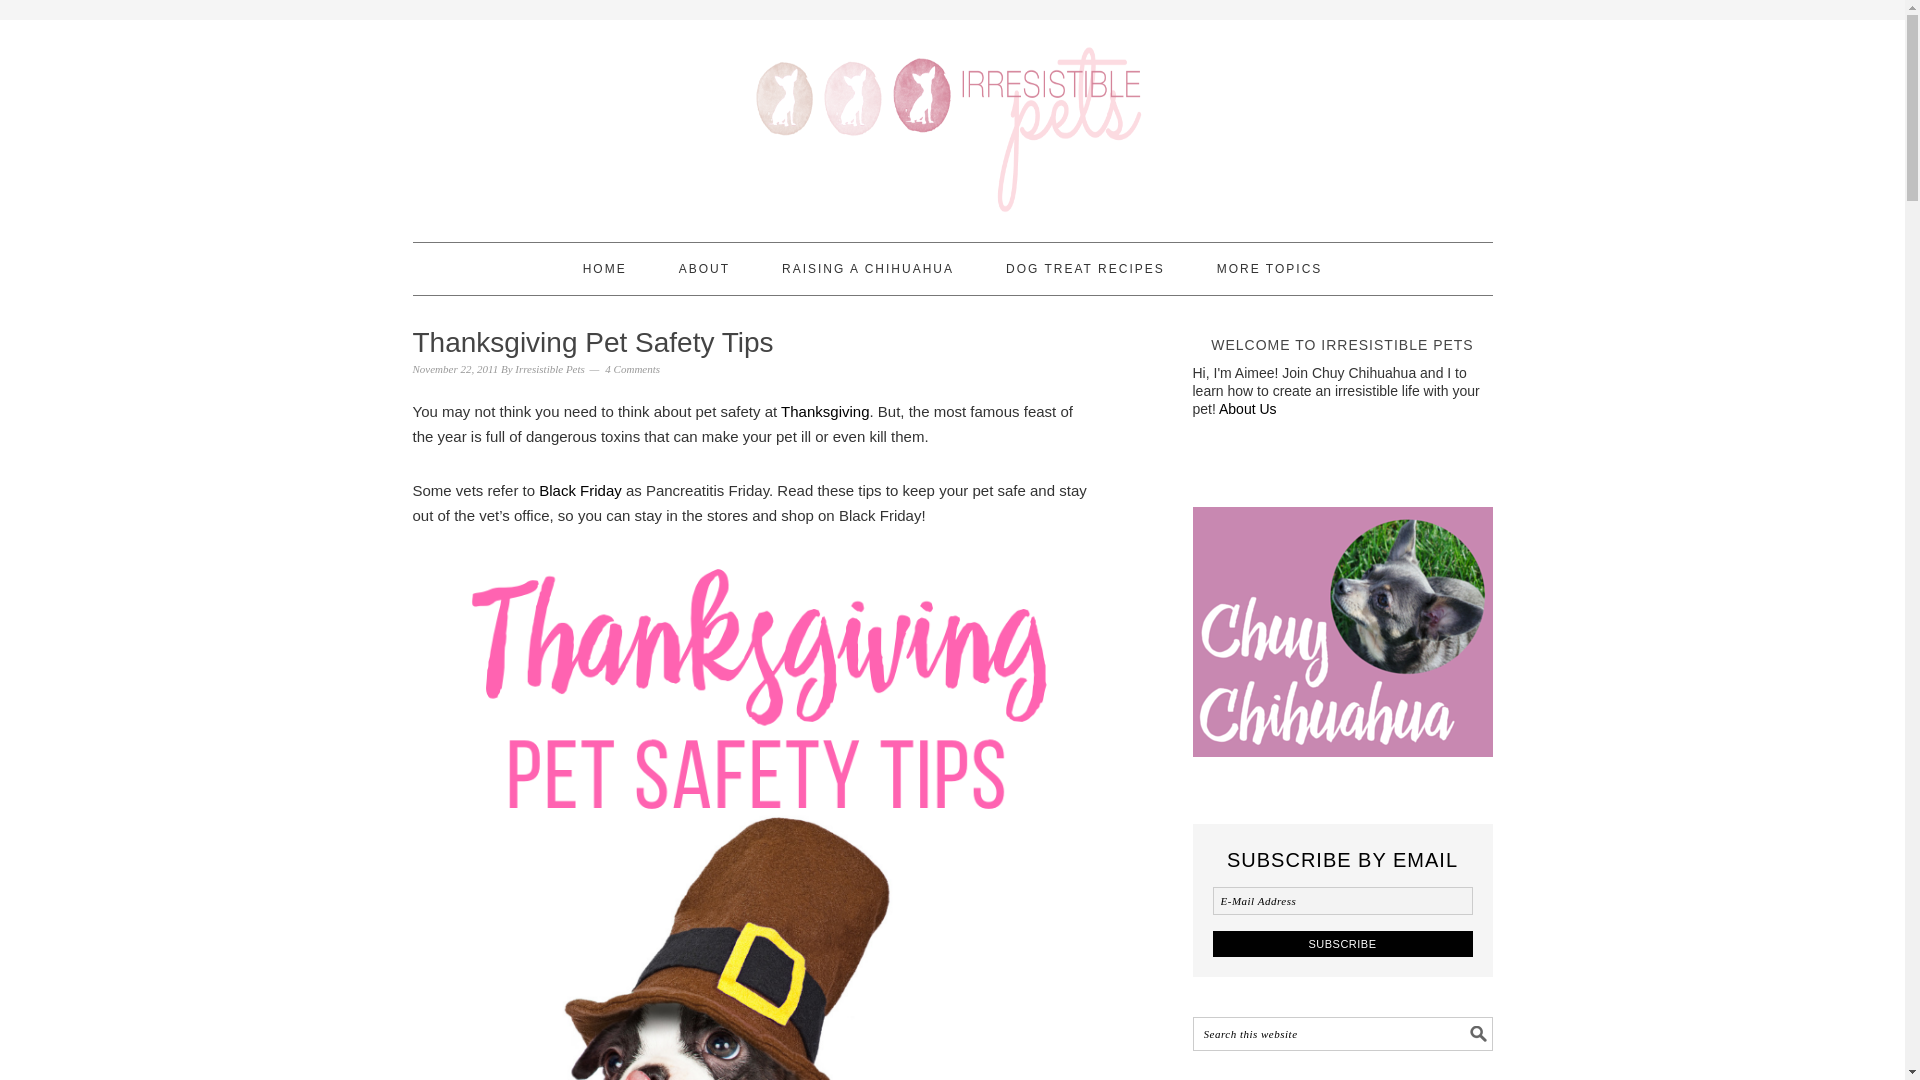 The image size is (1920, 1080). I want to click on Black Friday, so click(580, 490).